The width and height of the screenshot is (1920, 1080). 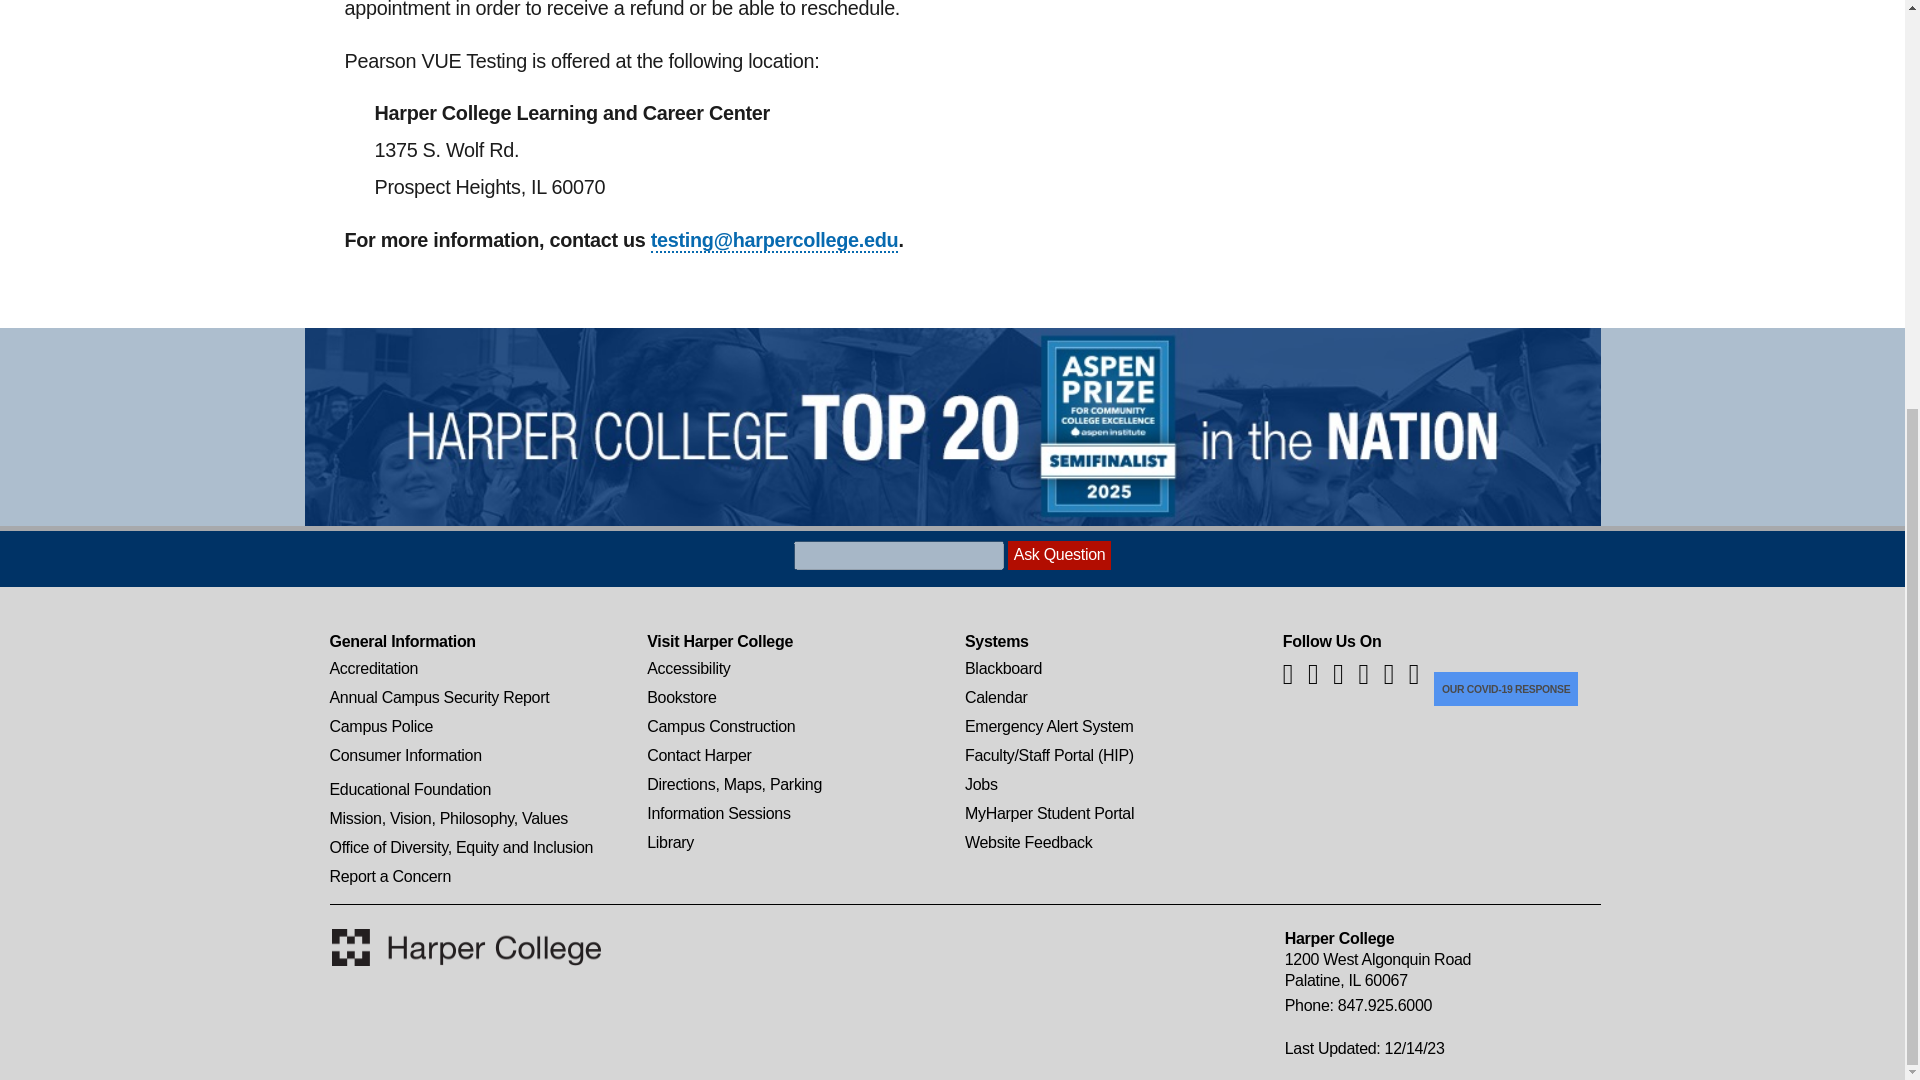 I want to click on Harper Home Page, so click(x=466, y=946).